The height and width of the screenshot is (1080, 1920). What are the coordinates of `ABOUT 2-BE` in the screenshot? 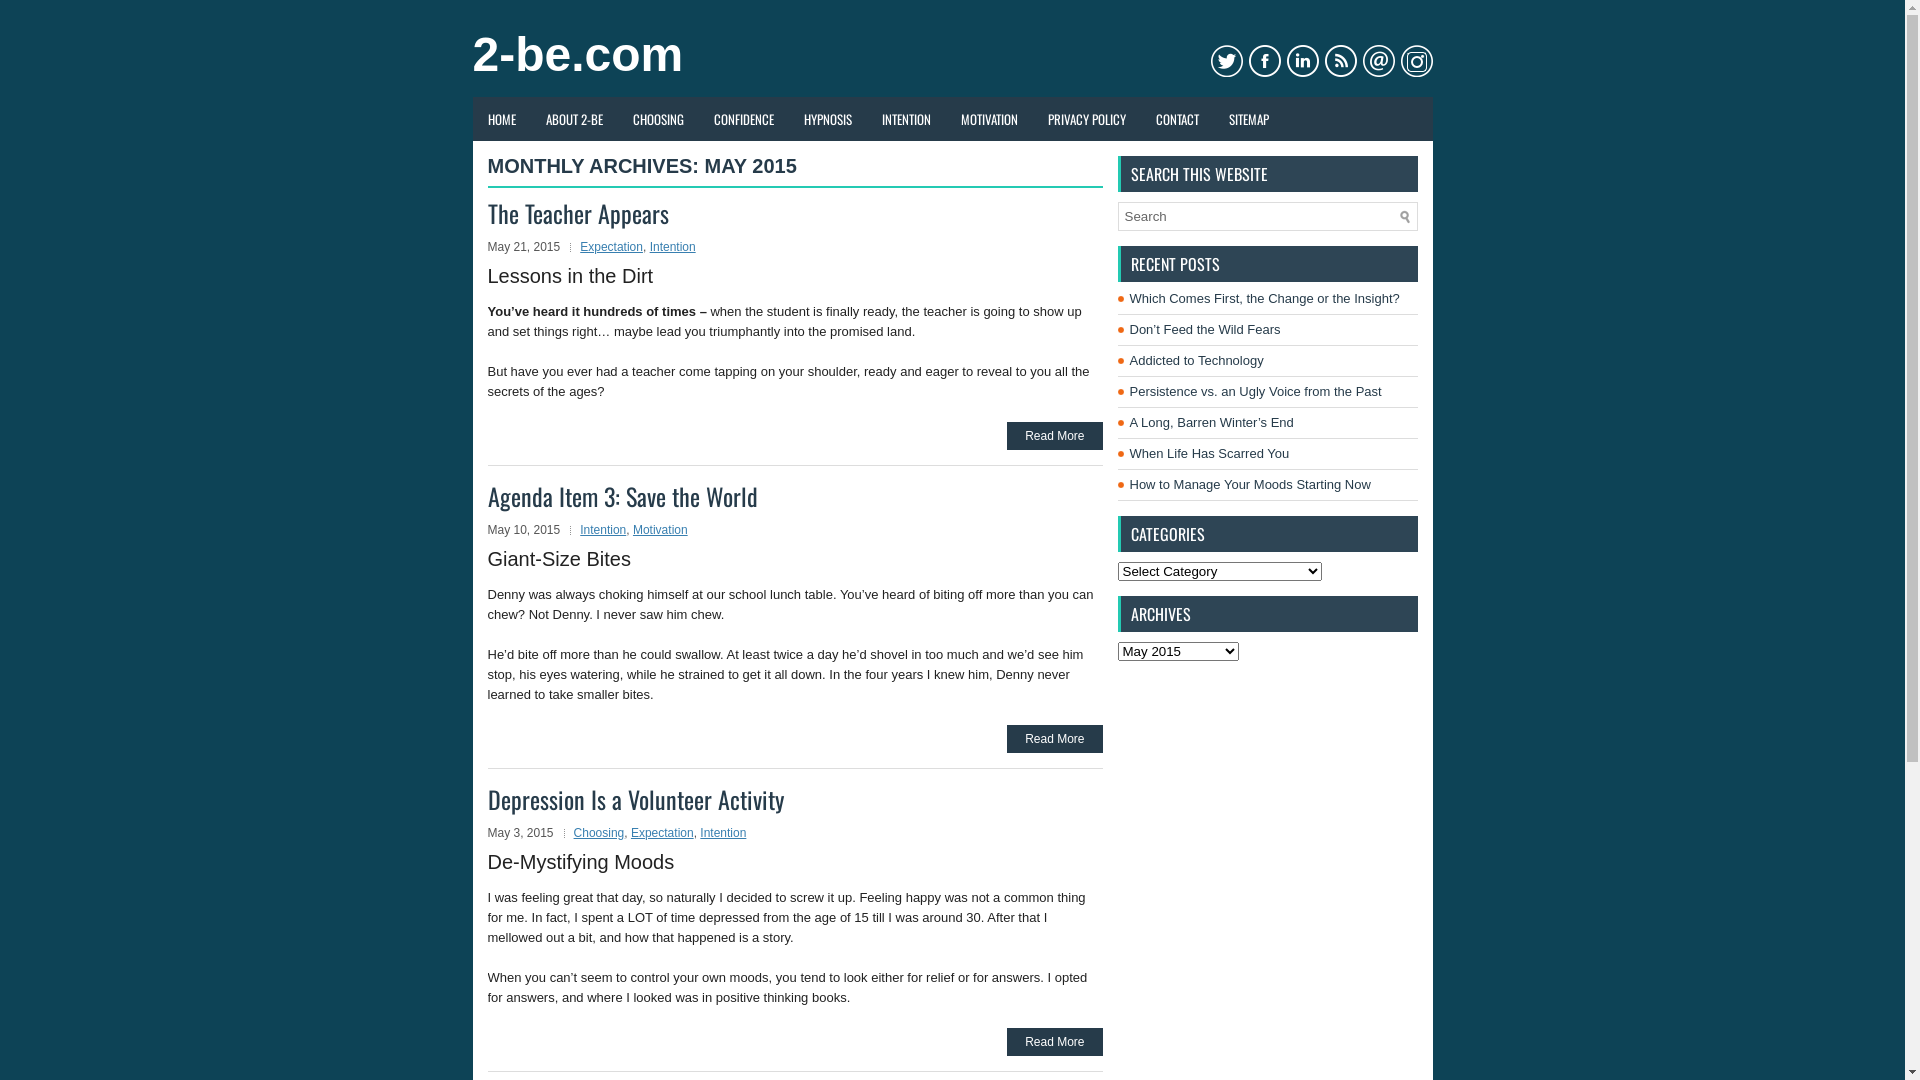 It's located at (574, 119).